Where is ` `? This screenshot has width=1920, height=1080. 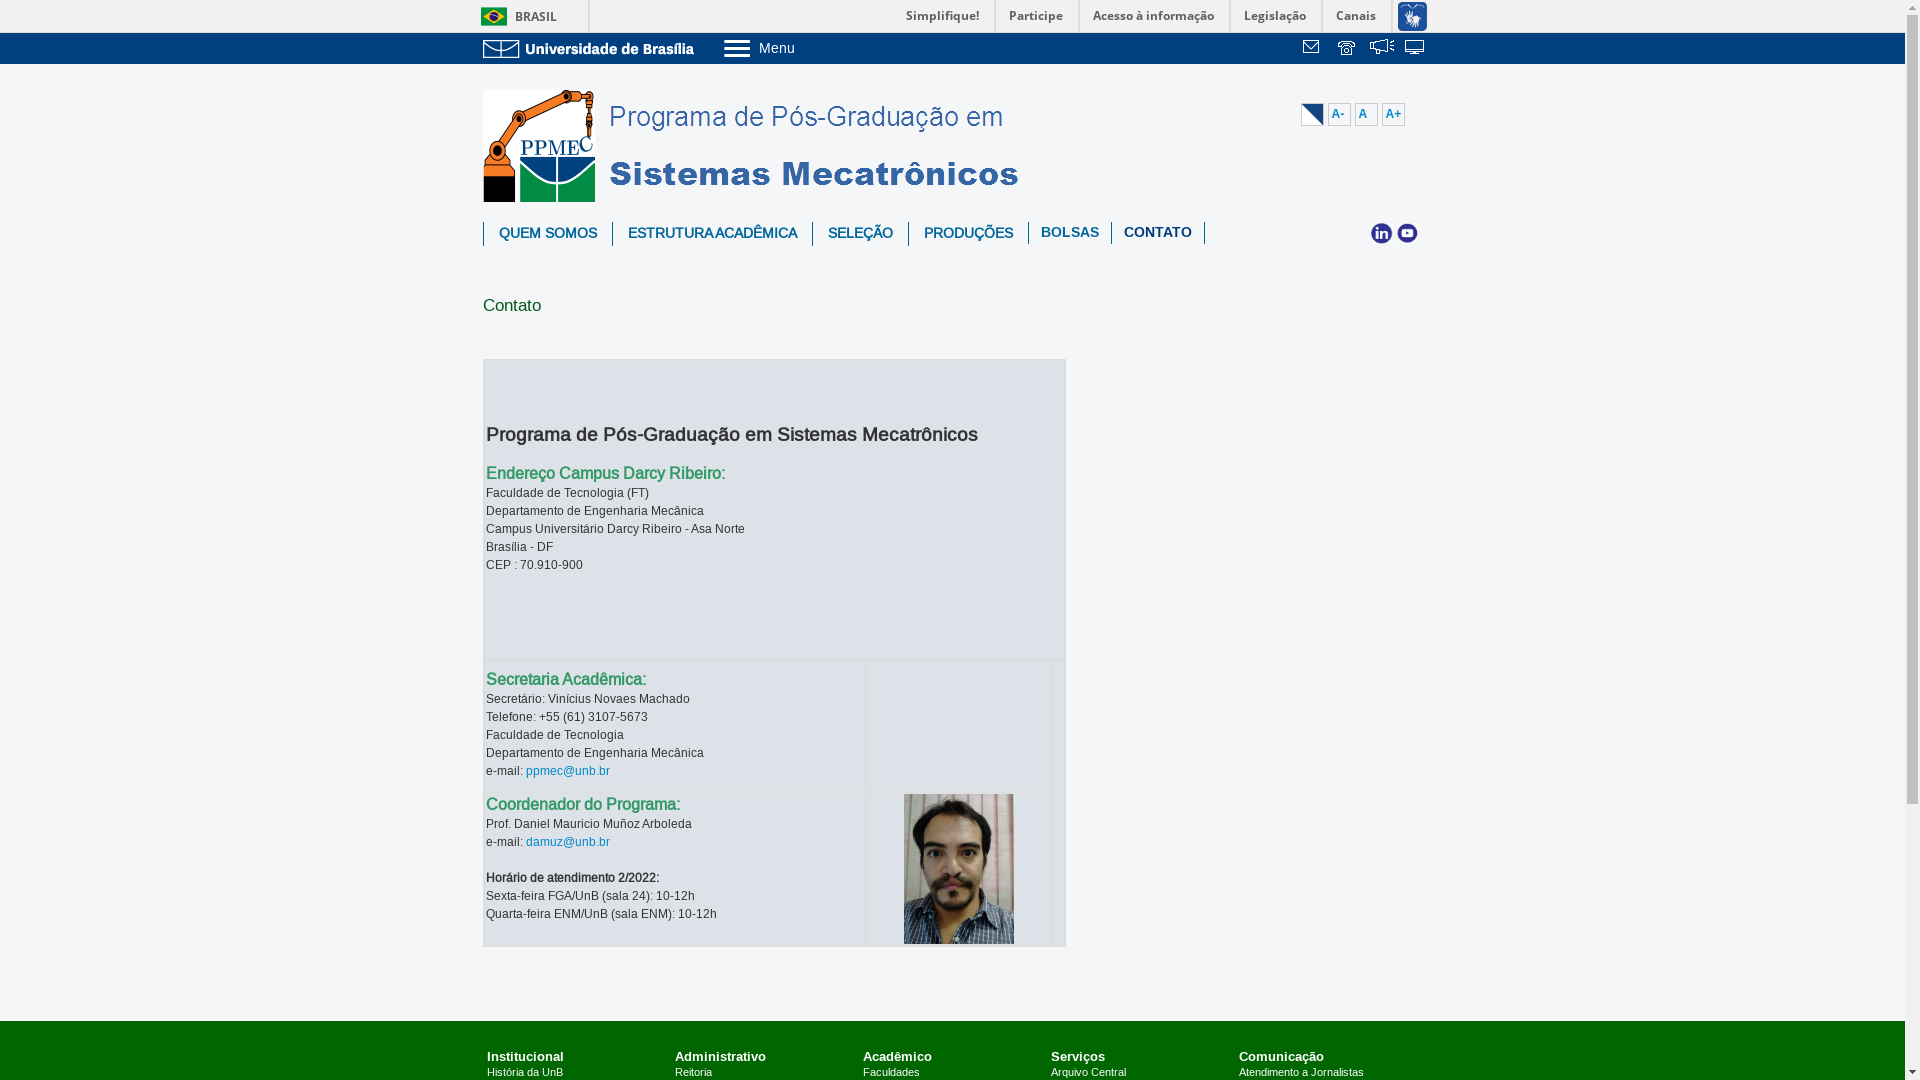
  is located at coordinates (1314, 49).